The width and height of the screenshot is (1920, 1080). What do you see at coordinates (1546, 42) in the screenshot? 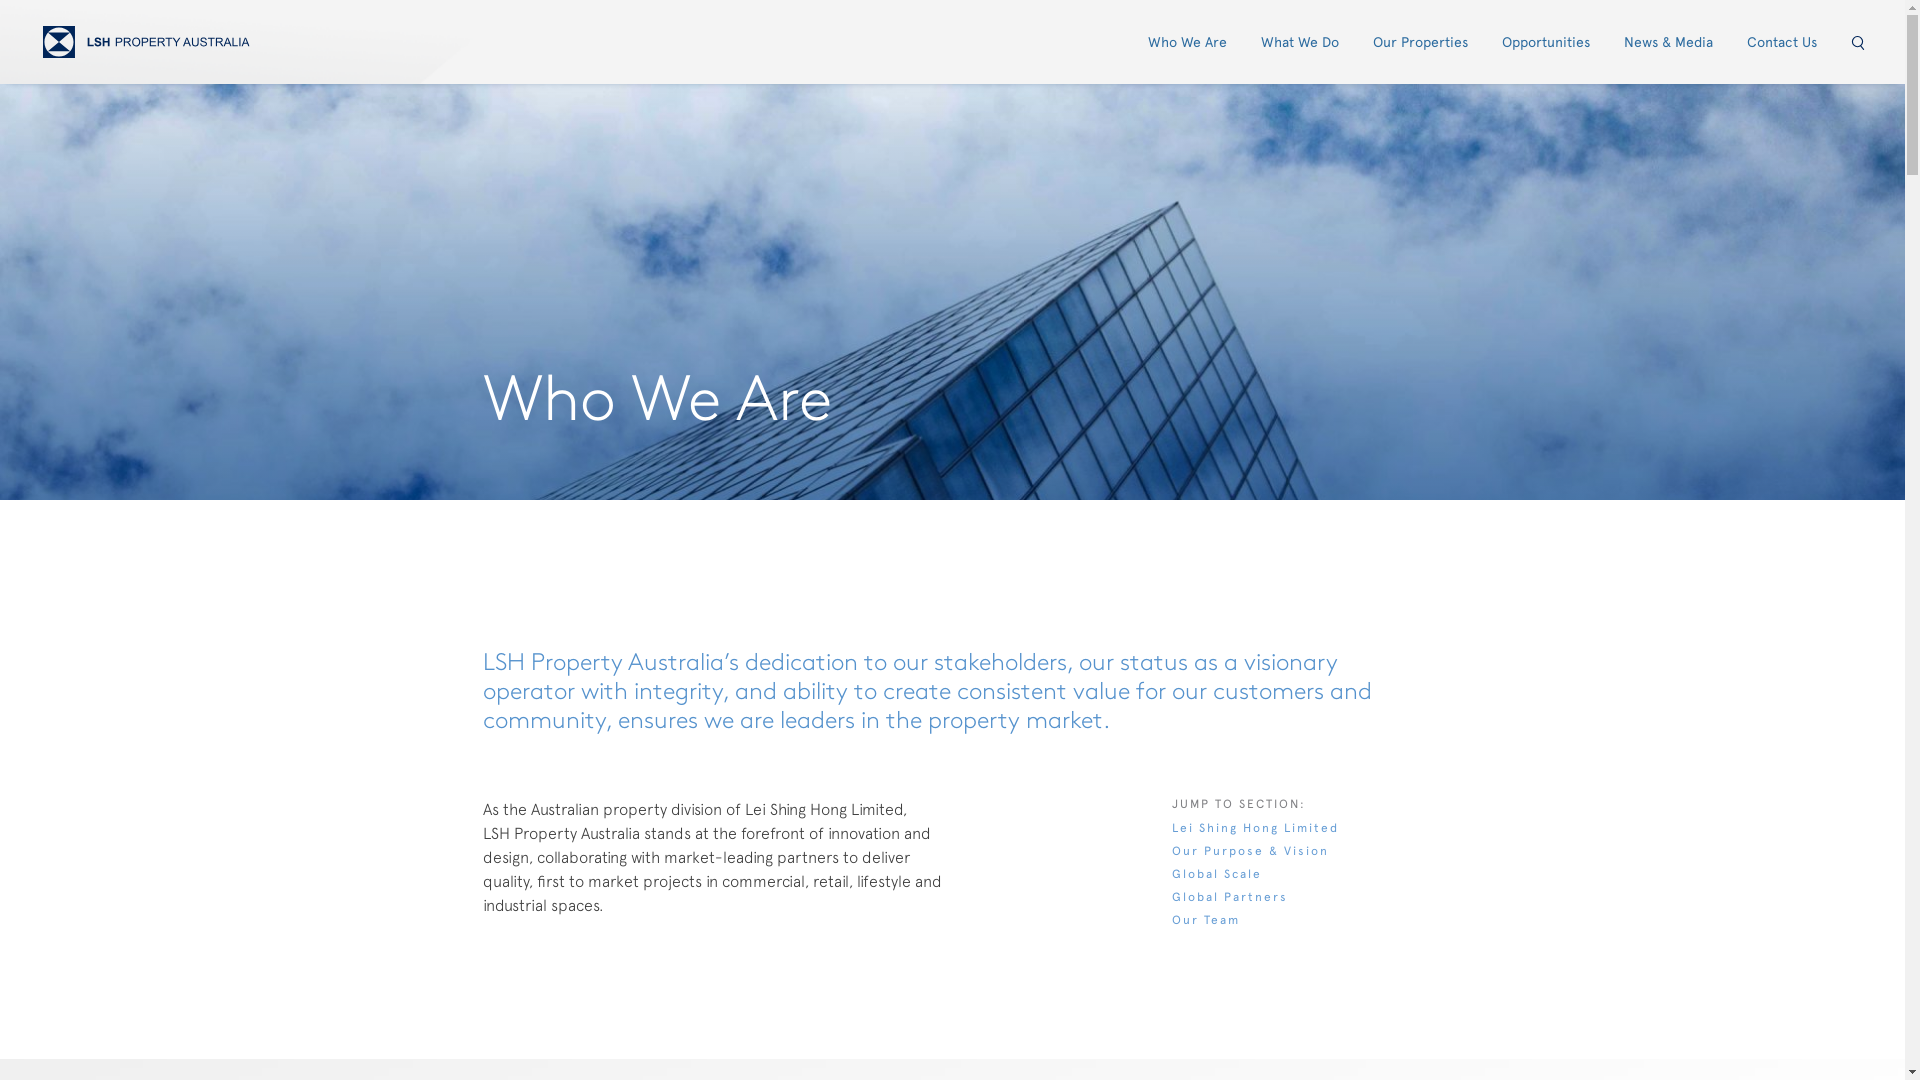
I see `Opportunities` at bounding box center [1546, 42].